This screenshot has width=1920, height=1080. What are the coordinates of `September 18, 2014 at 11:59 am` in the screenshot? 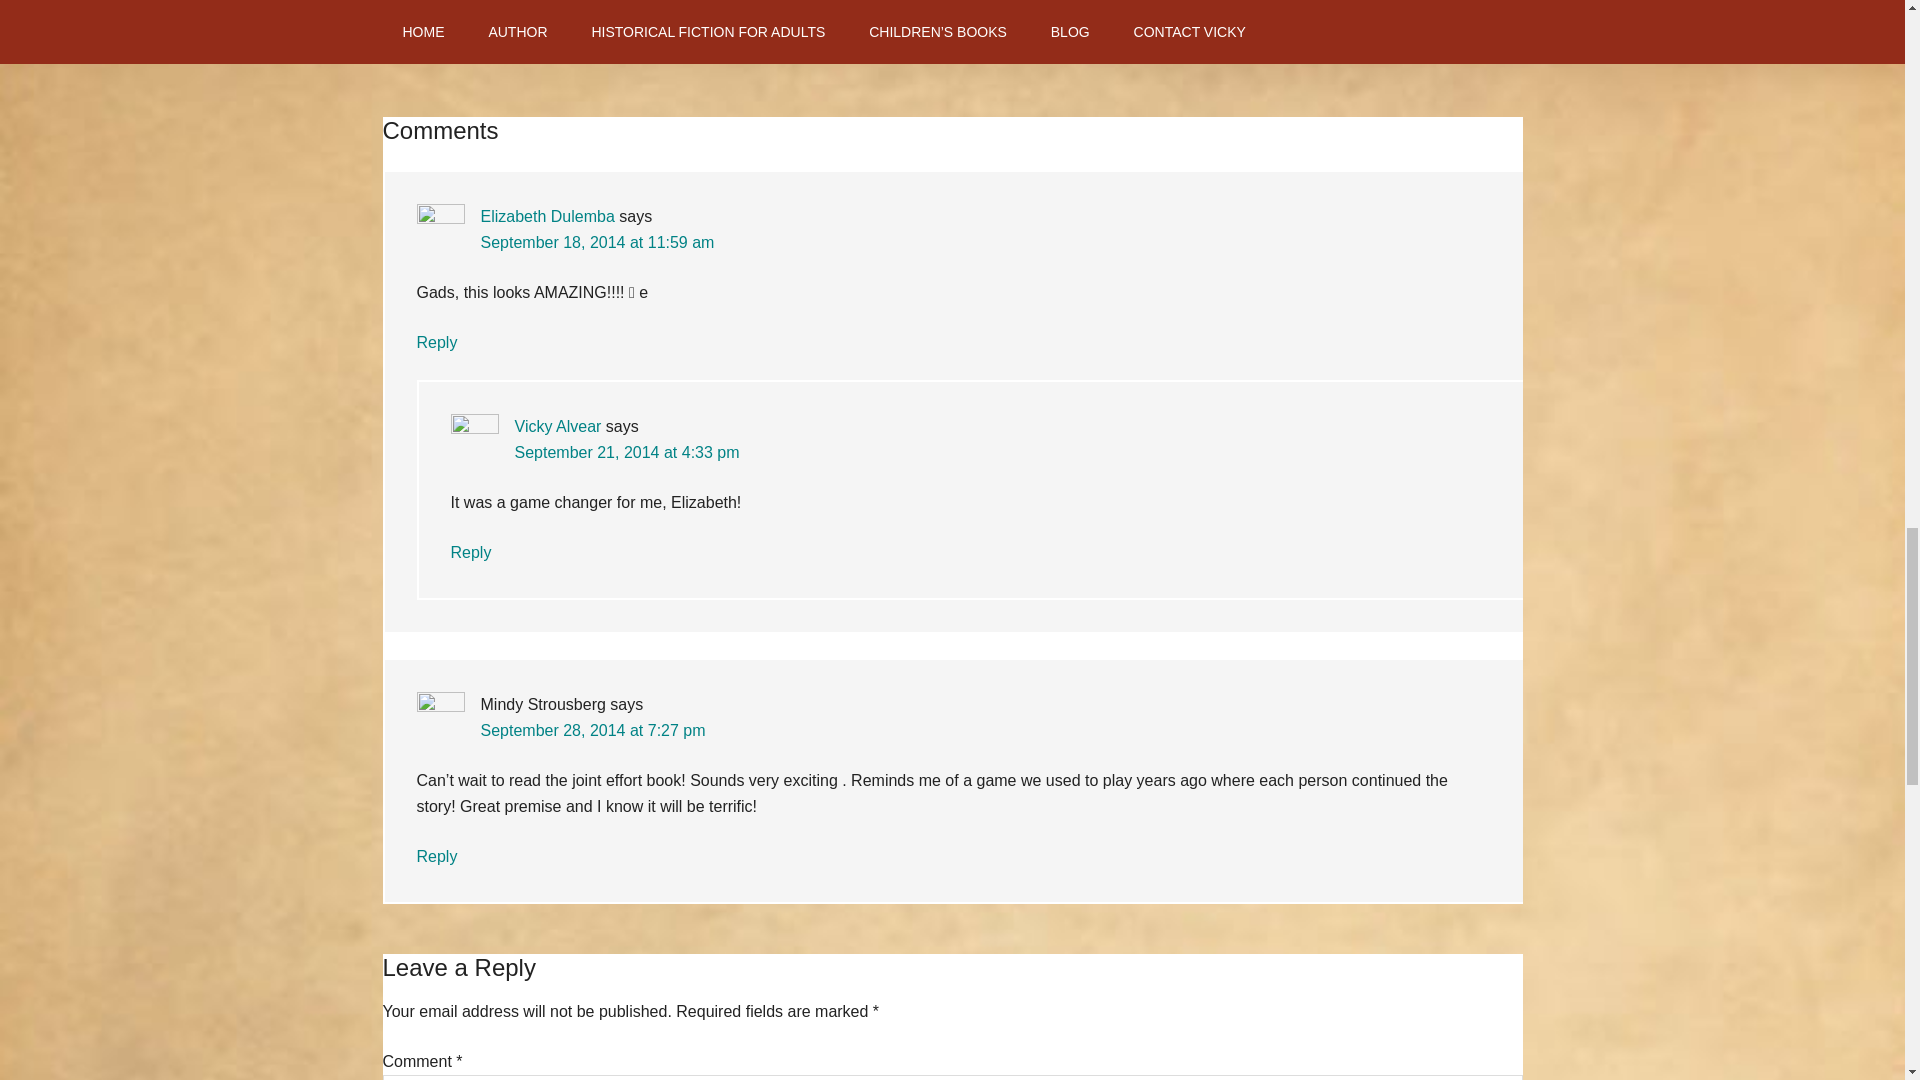 It's located at (597, 242).